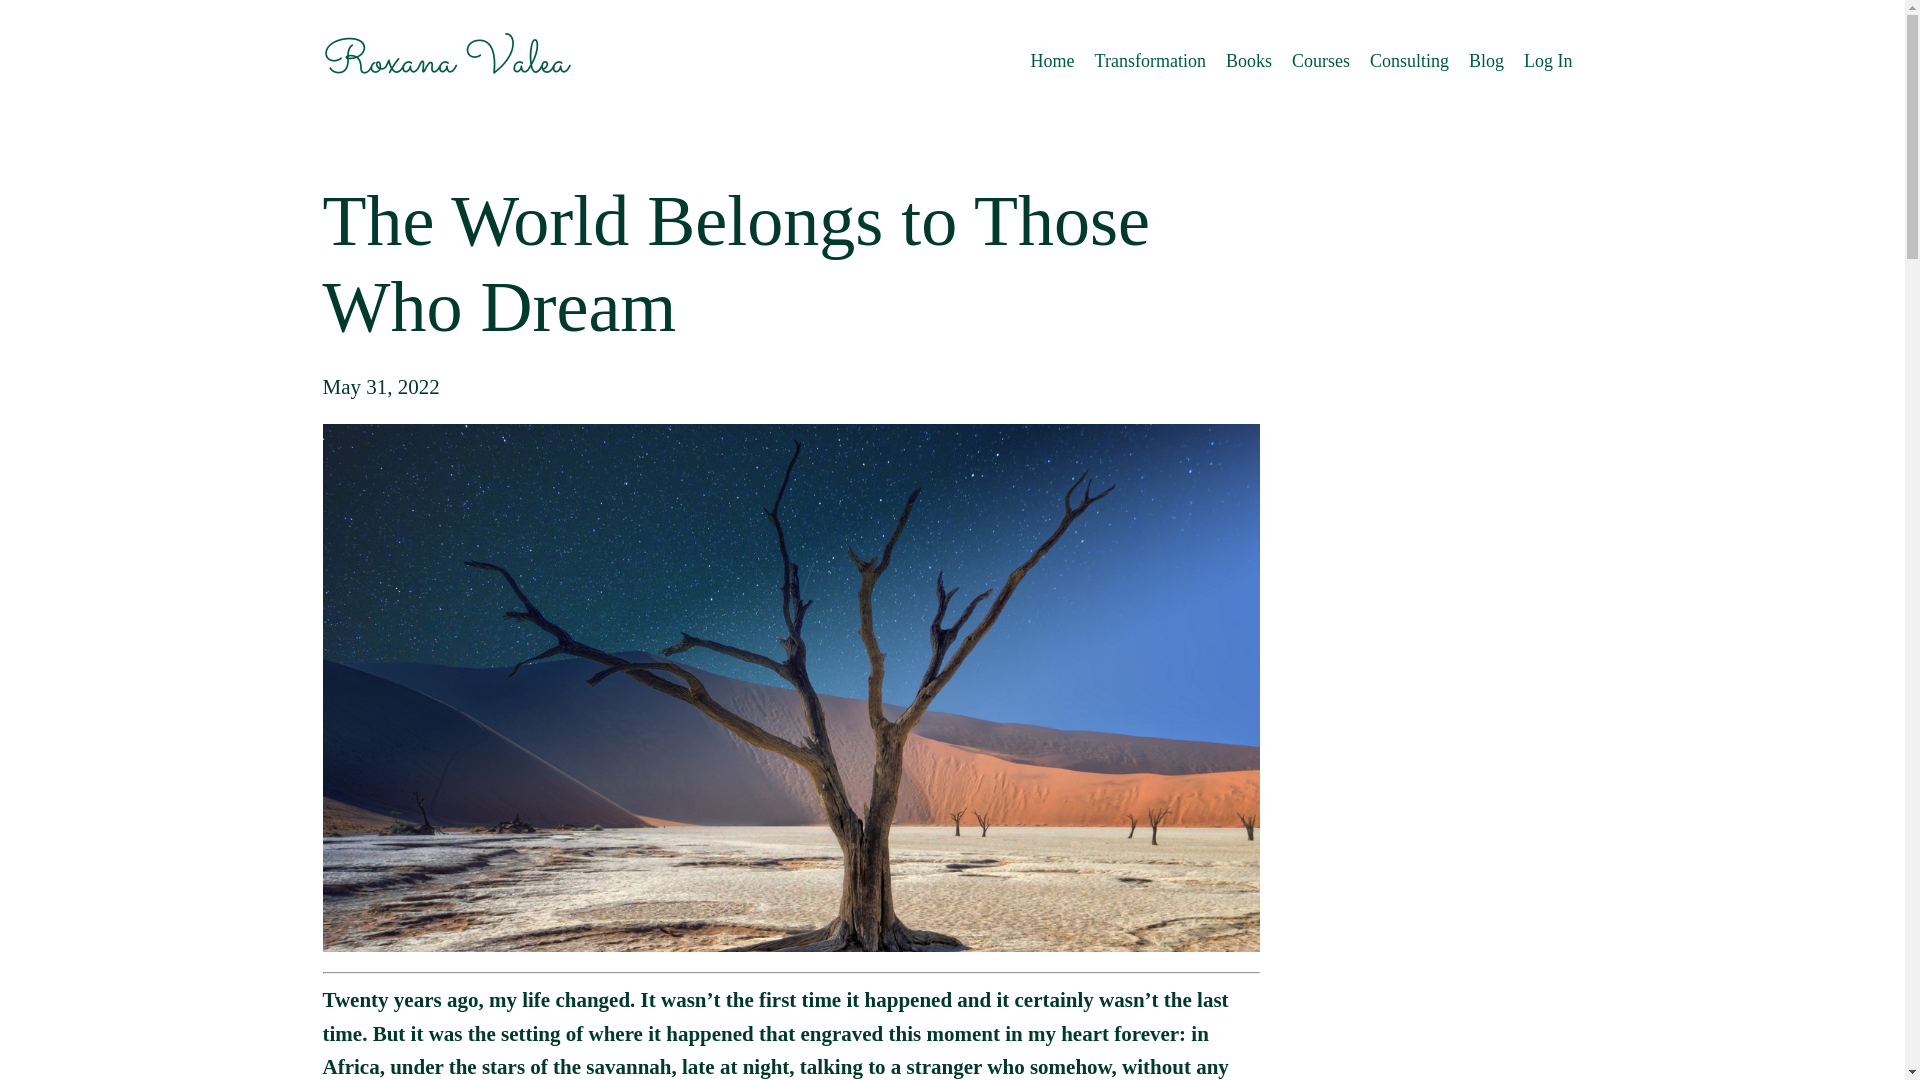 Image resolution: width=1920 pixels, height=1080 pixels. I want to click on Blog, so click(1486, 61).